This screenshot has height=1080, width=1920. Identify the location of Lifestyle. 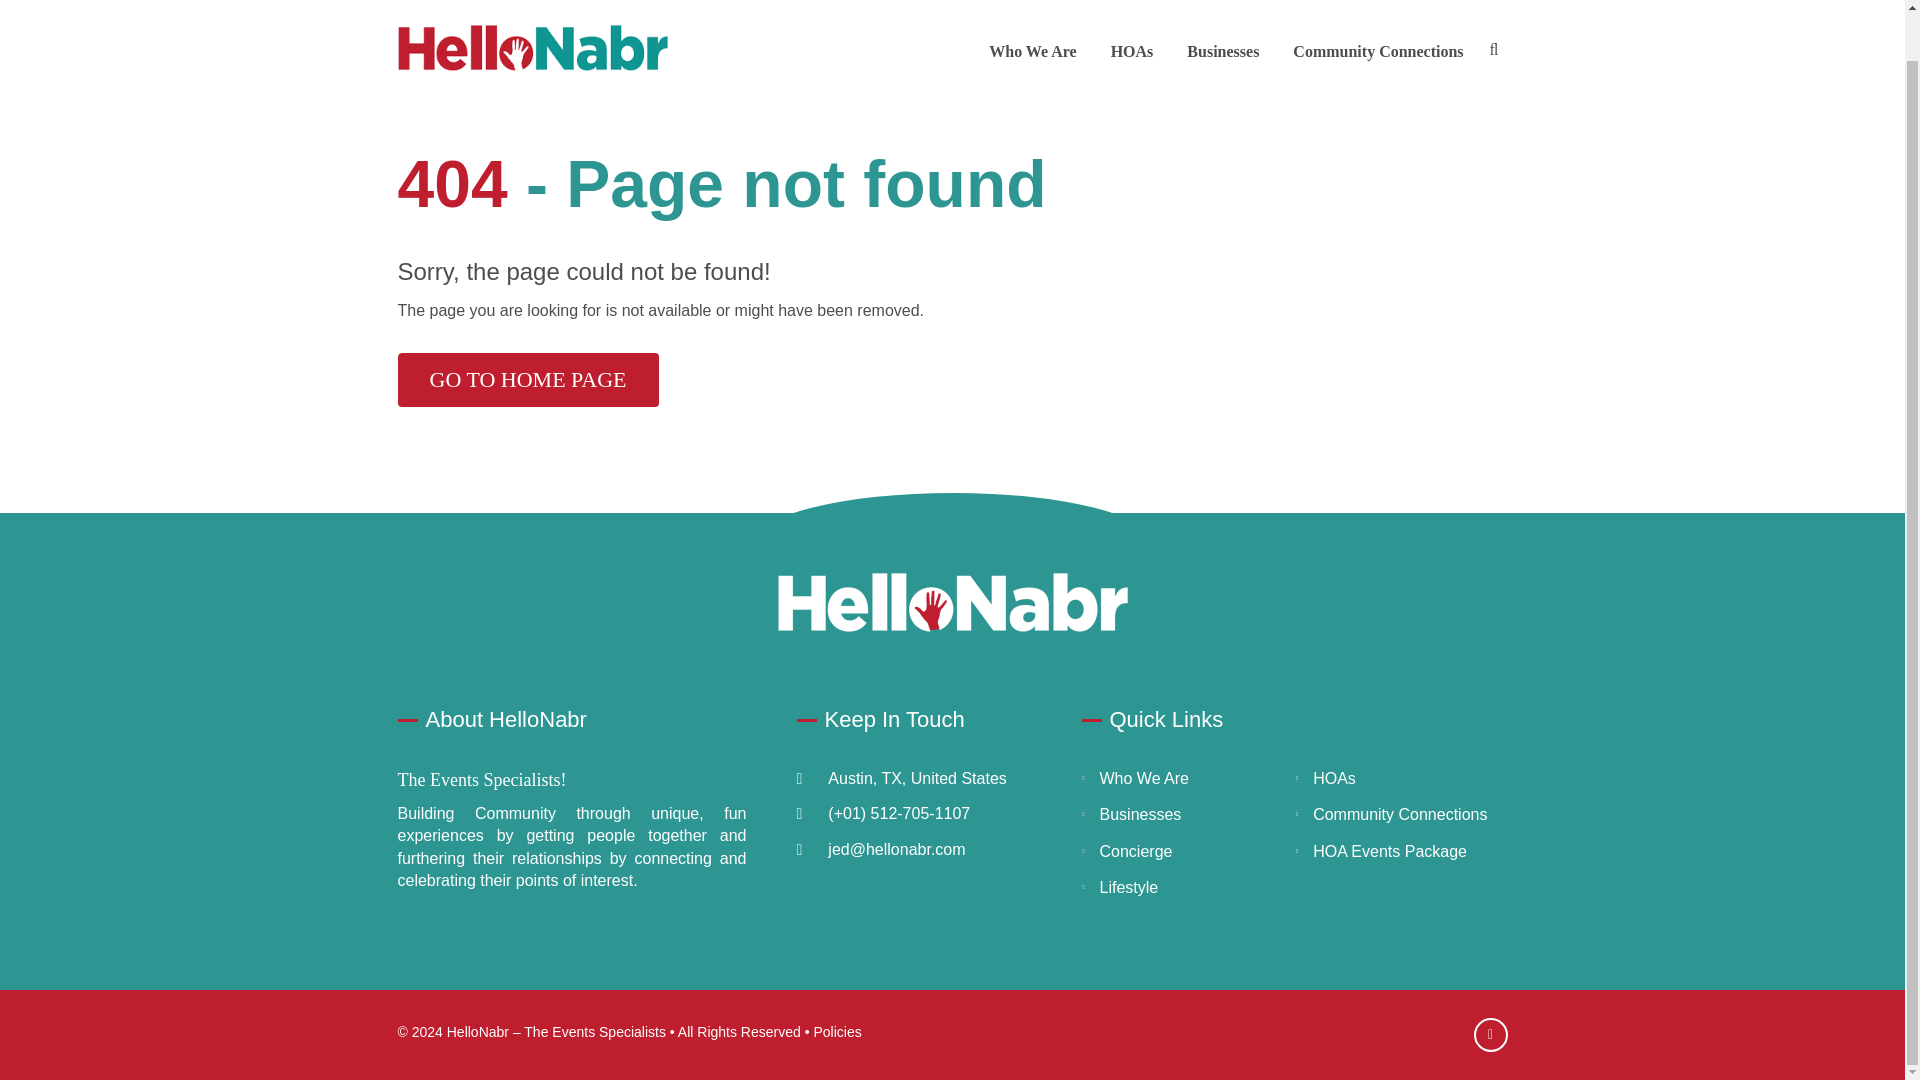
(1130, 887).